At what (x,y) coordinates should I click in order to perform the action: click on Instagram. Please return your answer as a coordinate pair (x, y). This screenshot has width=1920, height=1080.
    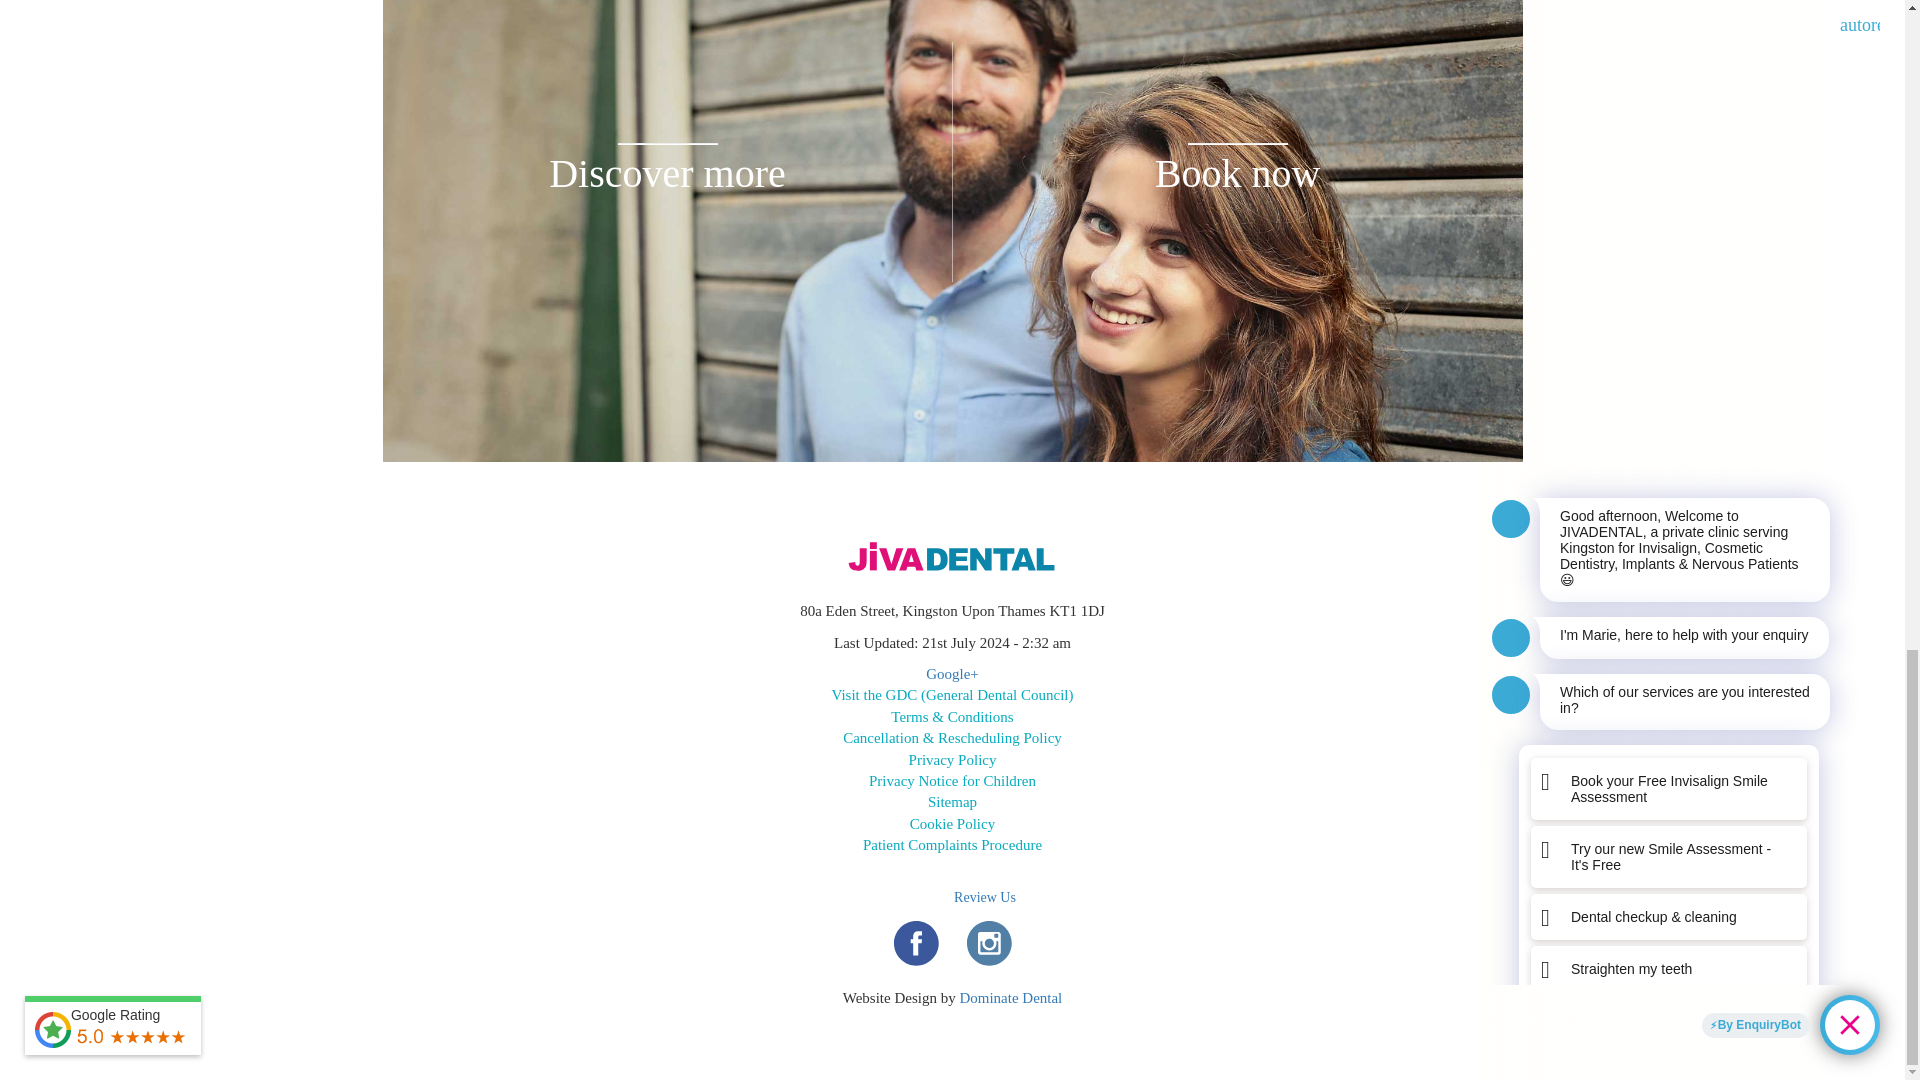
    Looking at the image, I should click on (988, 942).